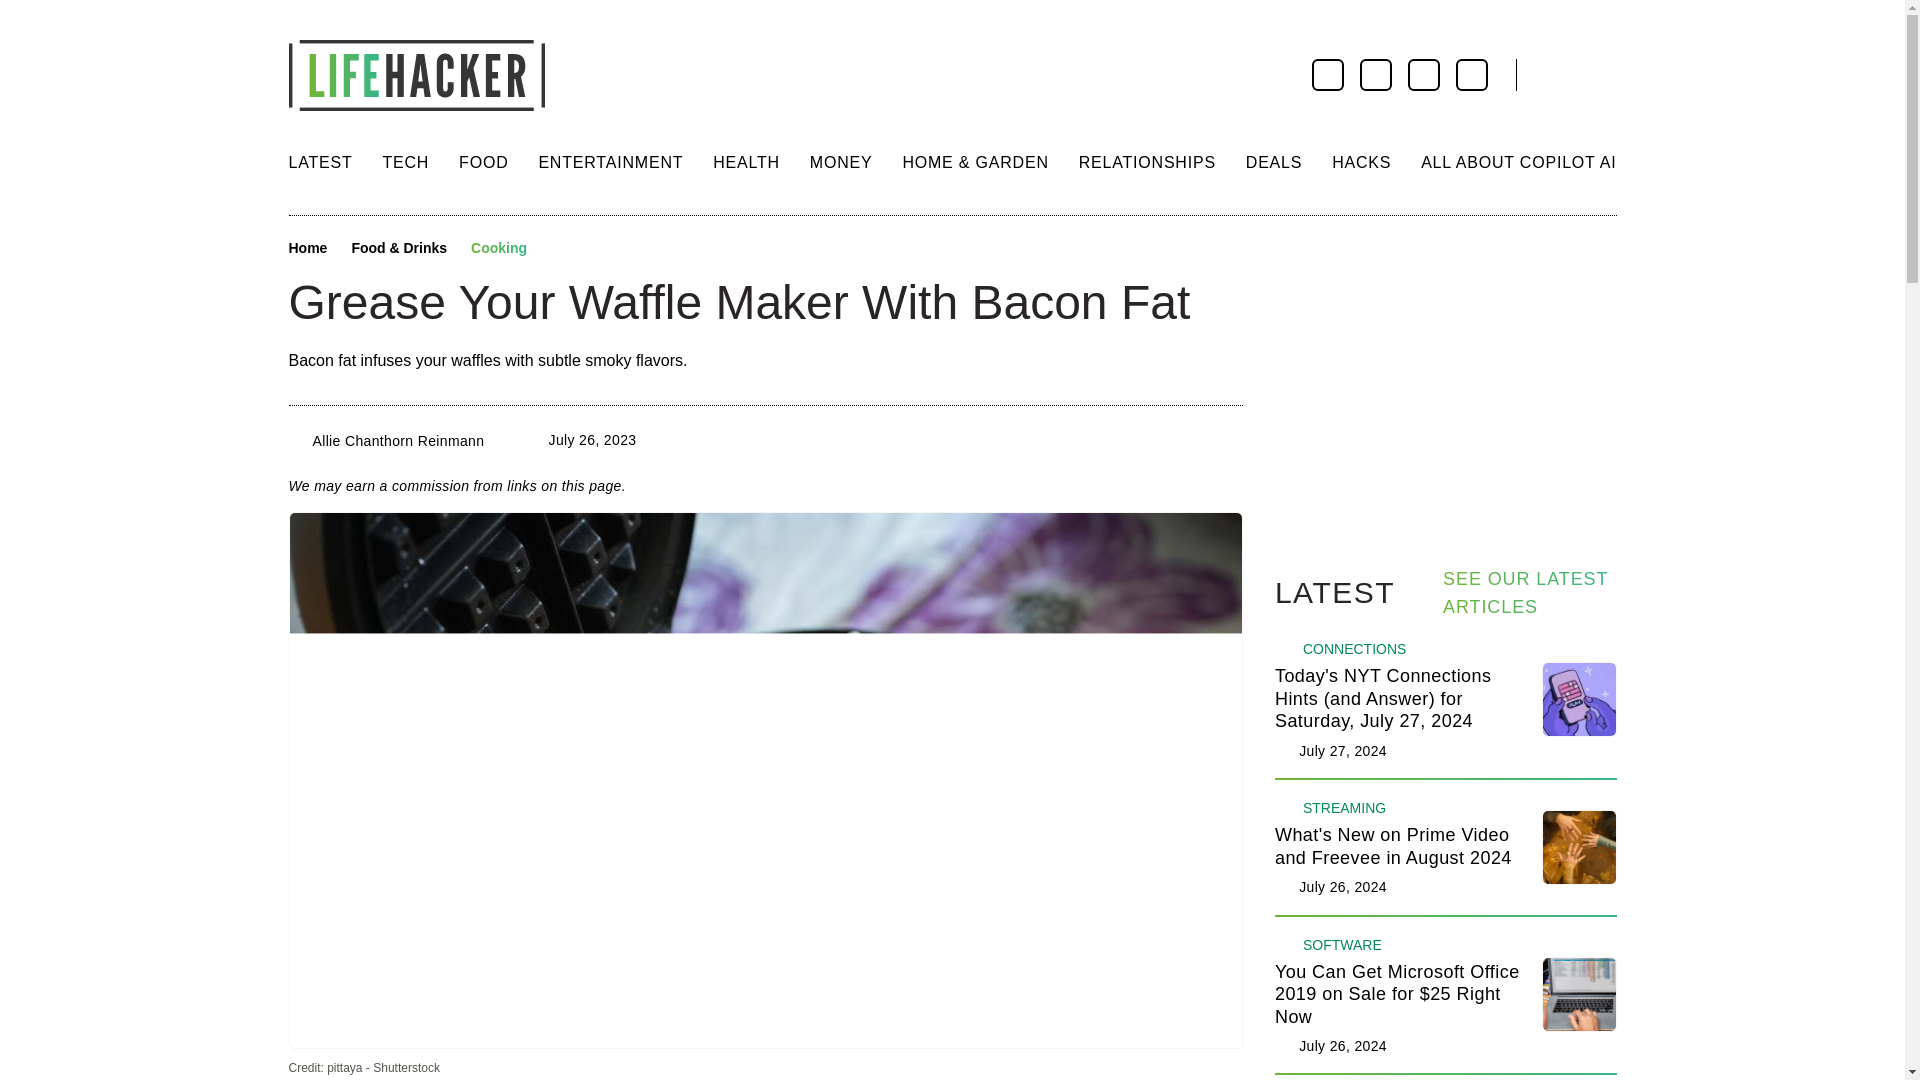 The height and width of the screenshot is (1080, 1920). Describe the element at coordinates (842, 162) in the screenshot. I see `MONEY` at that location.